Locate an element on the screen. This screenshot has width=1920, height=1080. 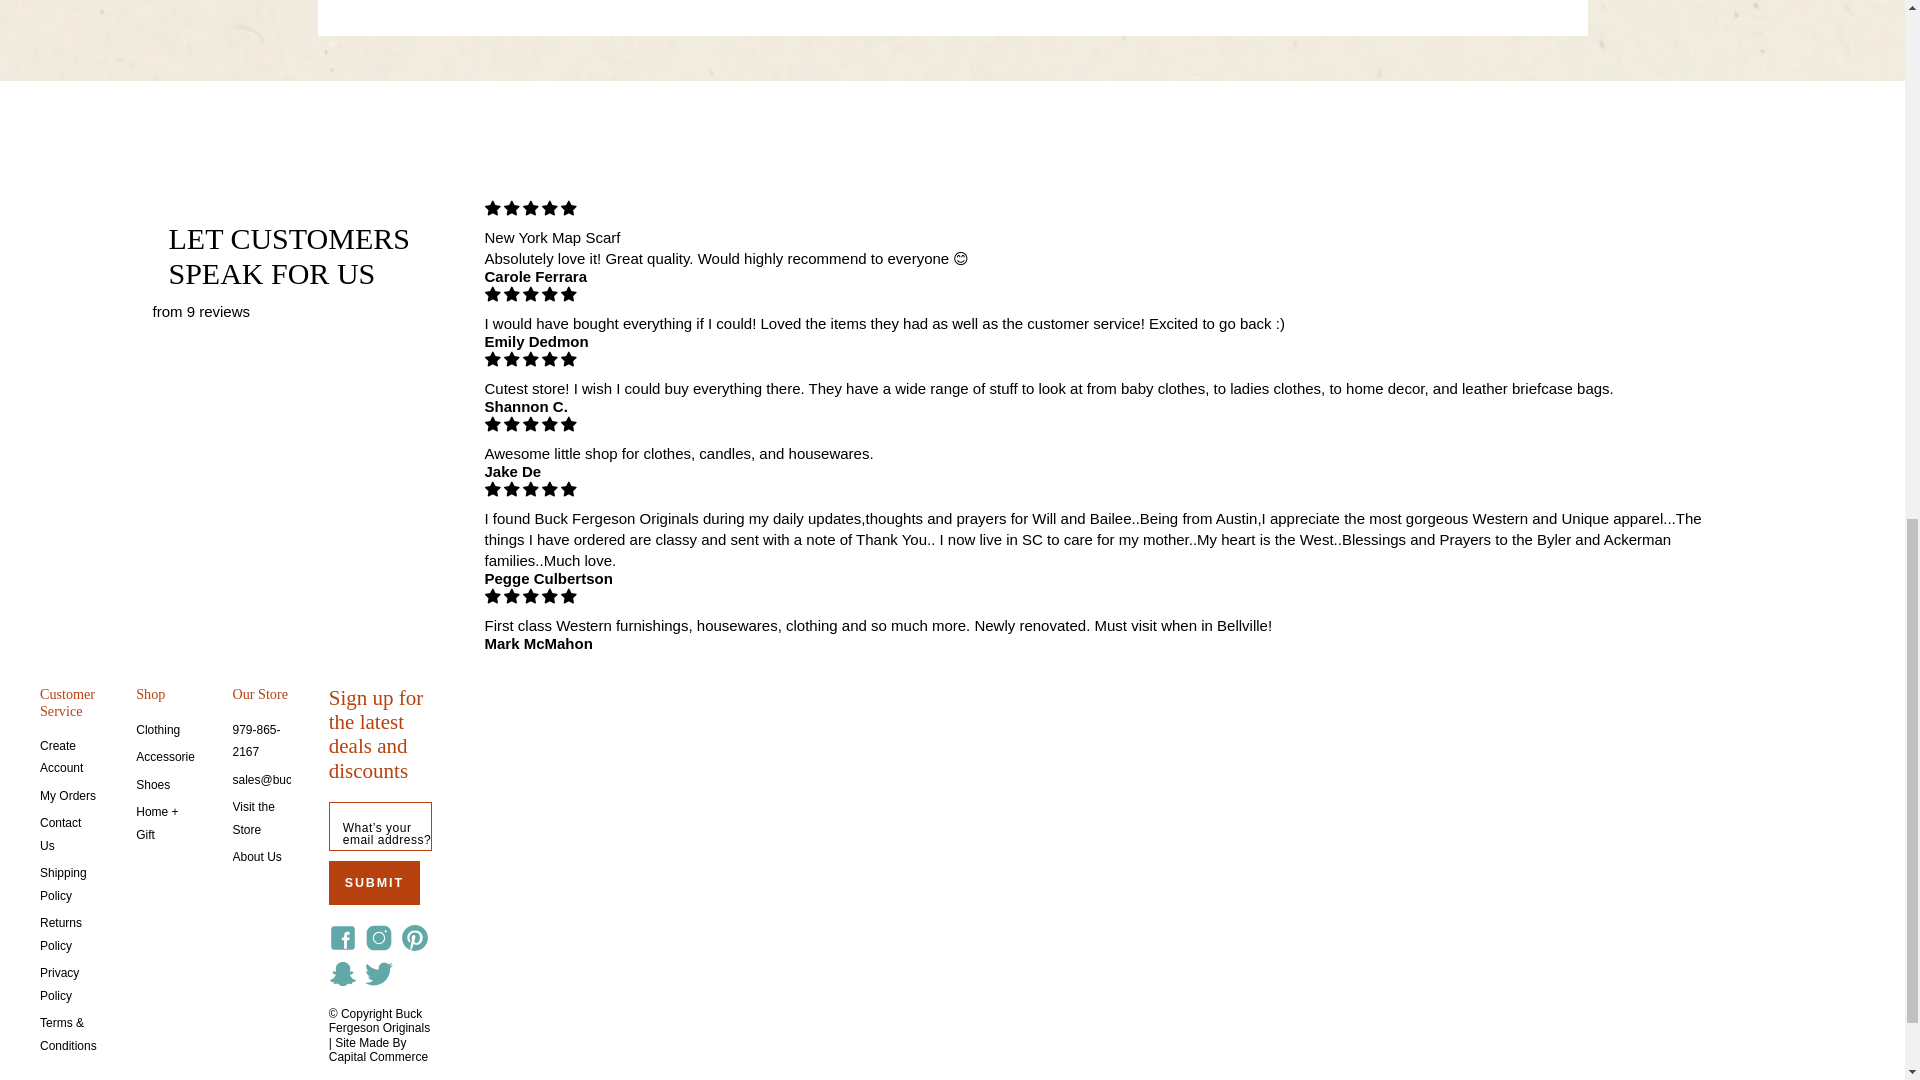
Snapchat is located at coordinates (342, 974).